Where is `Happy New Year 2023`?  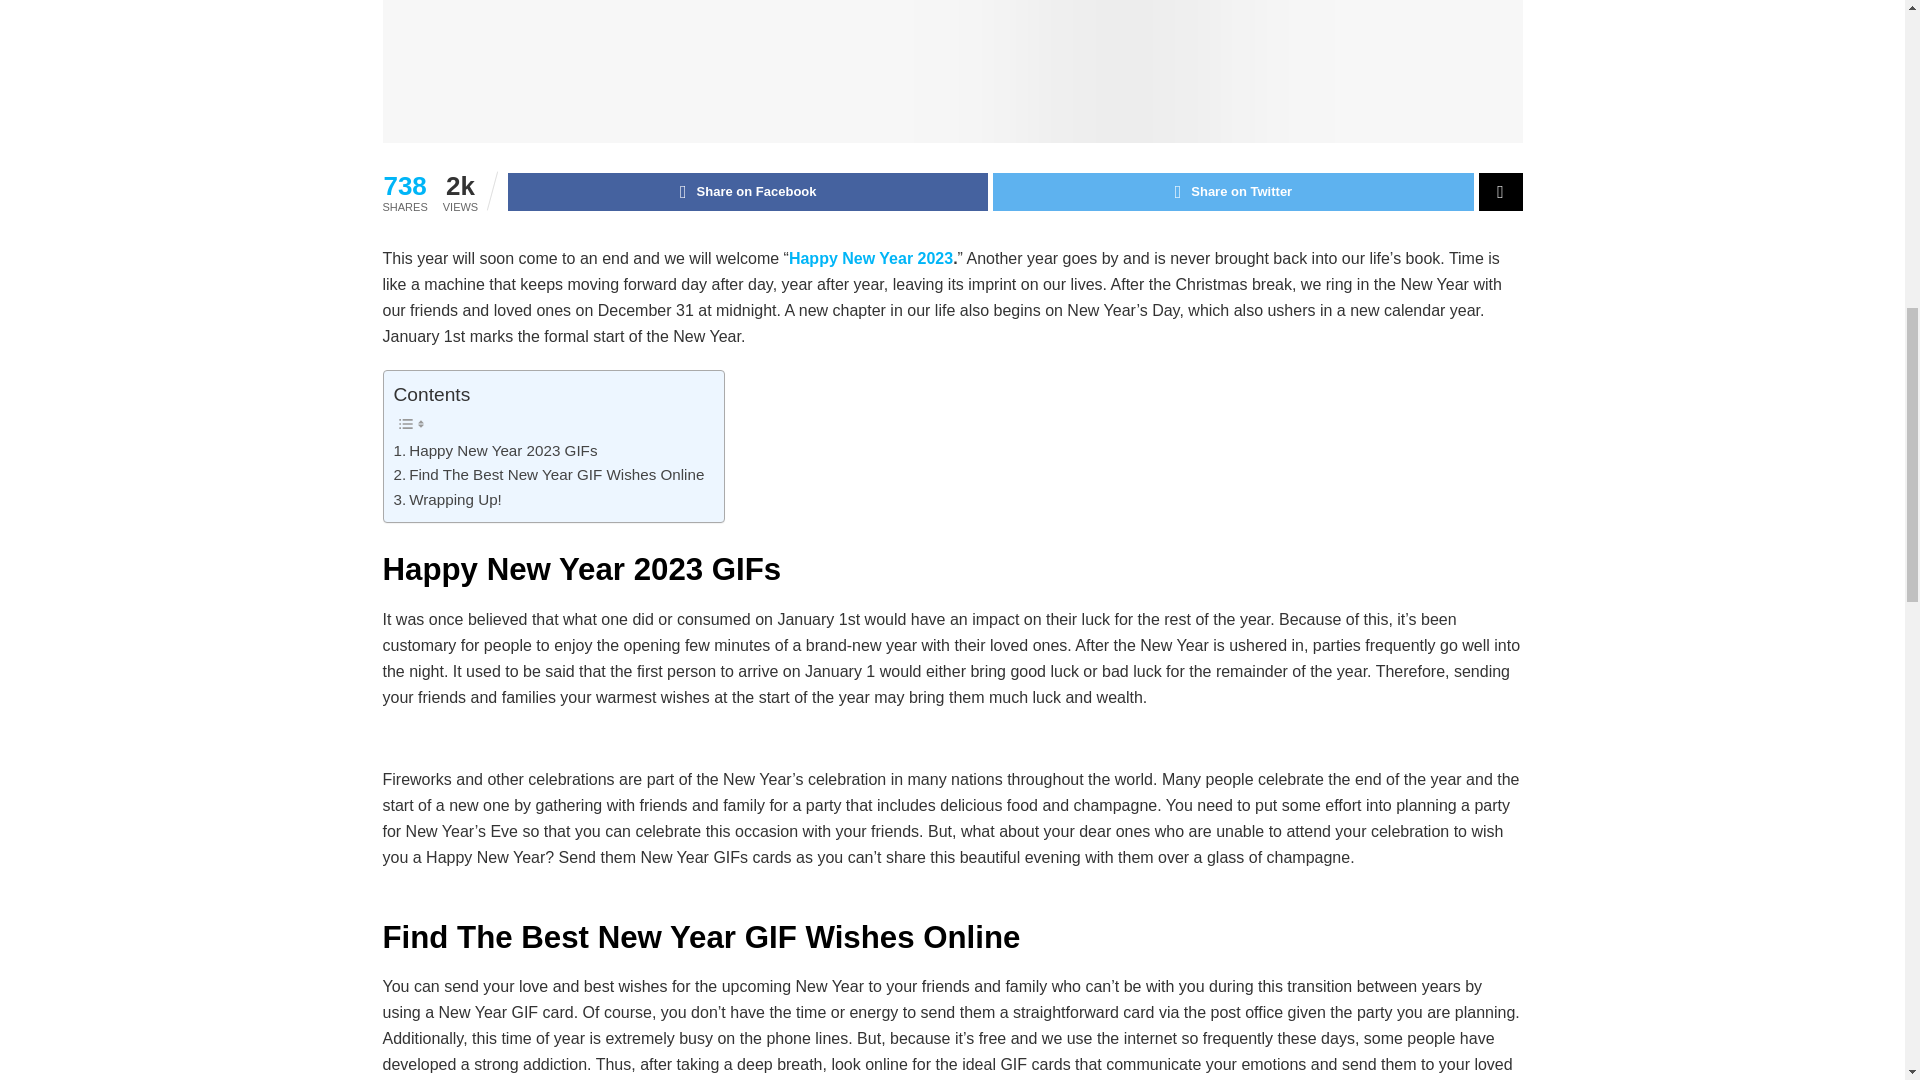 Happy New Year 2023 is located at coordinates (870, 258).